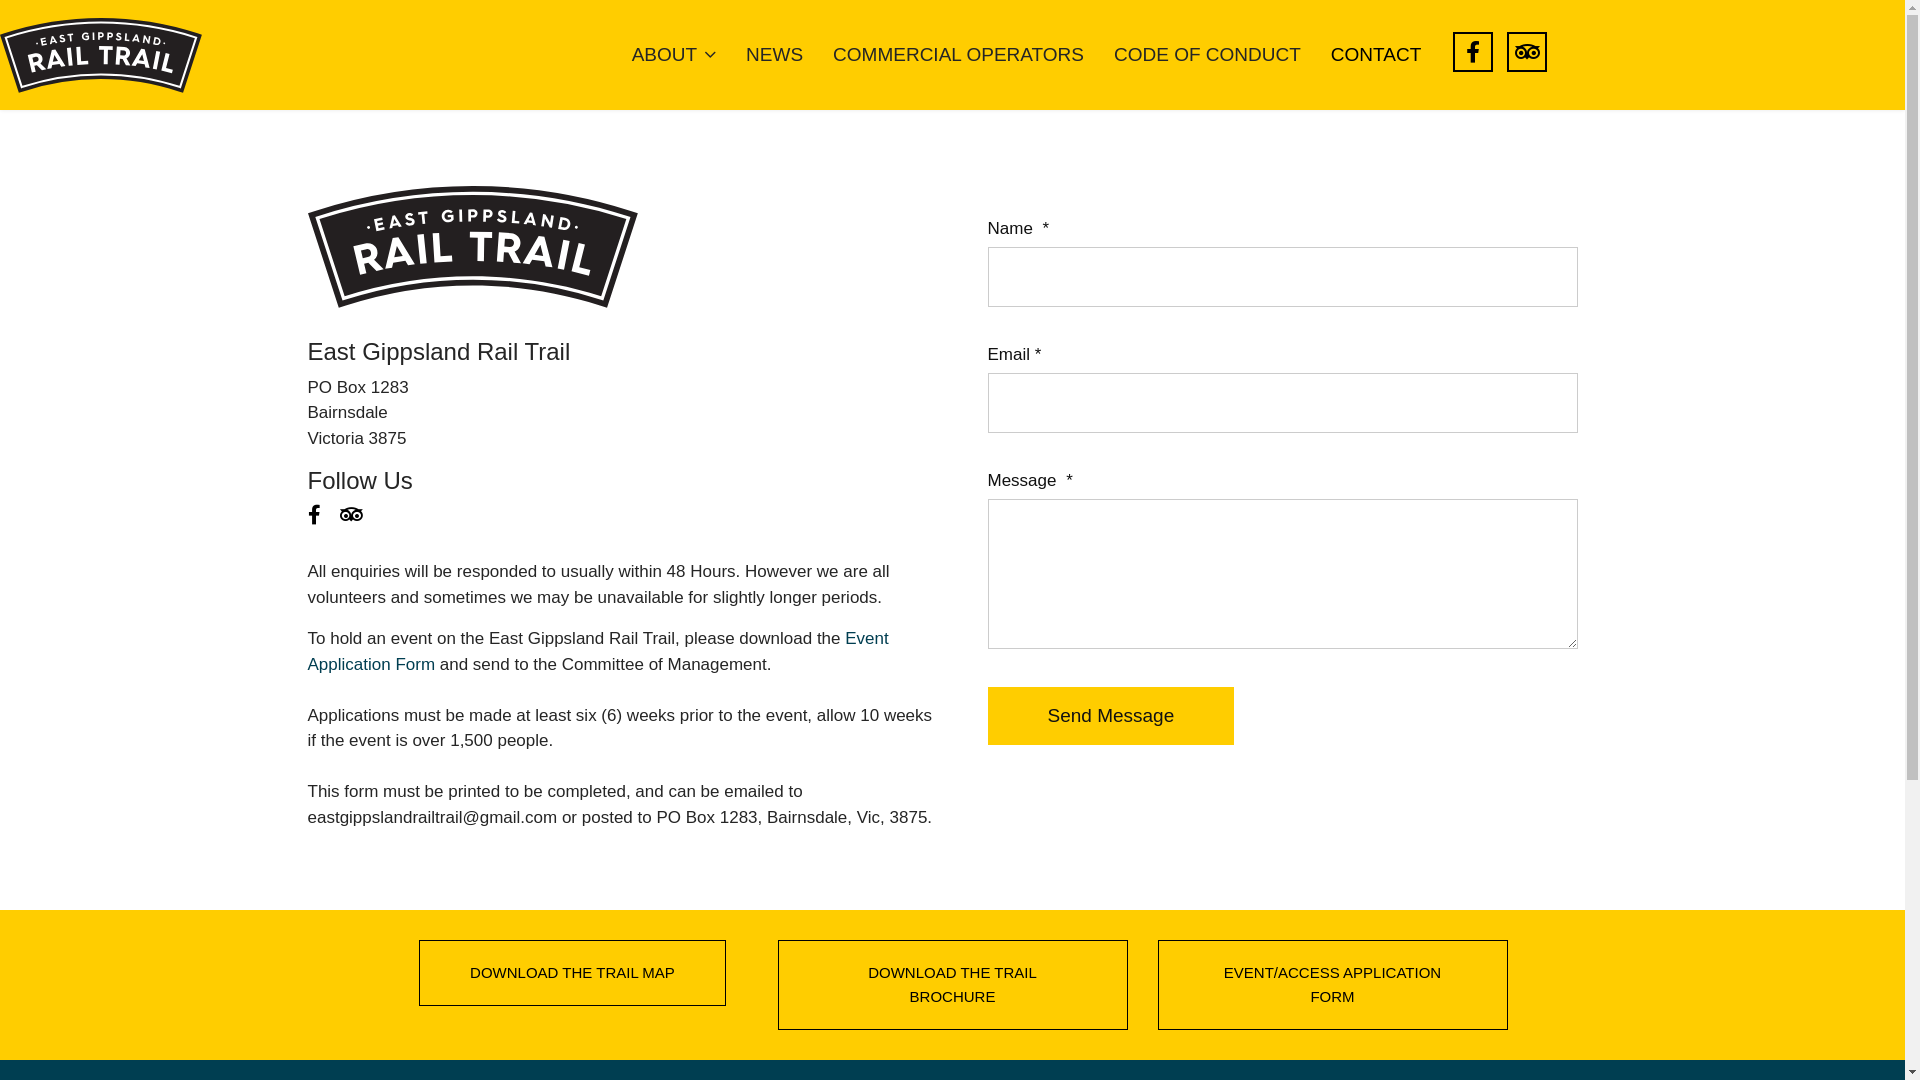 This screenshot has width=1920, height=1080. What do you see at coordinates (1111, 715) in the screenshot?
I see `Send Message` at bounding box center [1111, 715].